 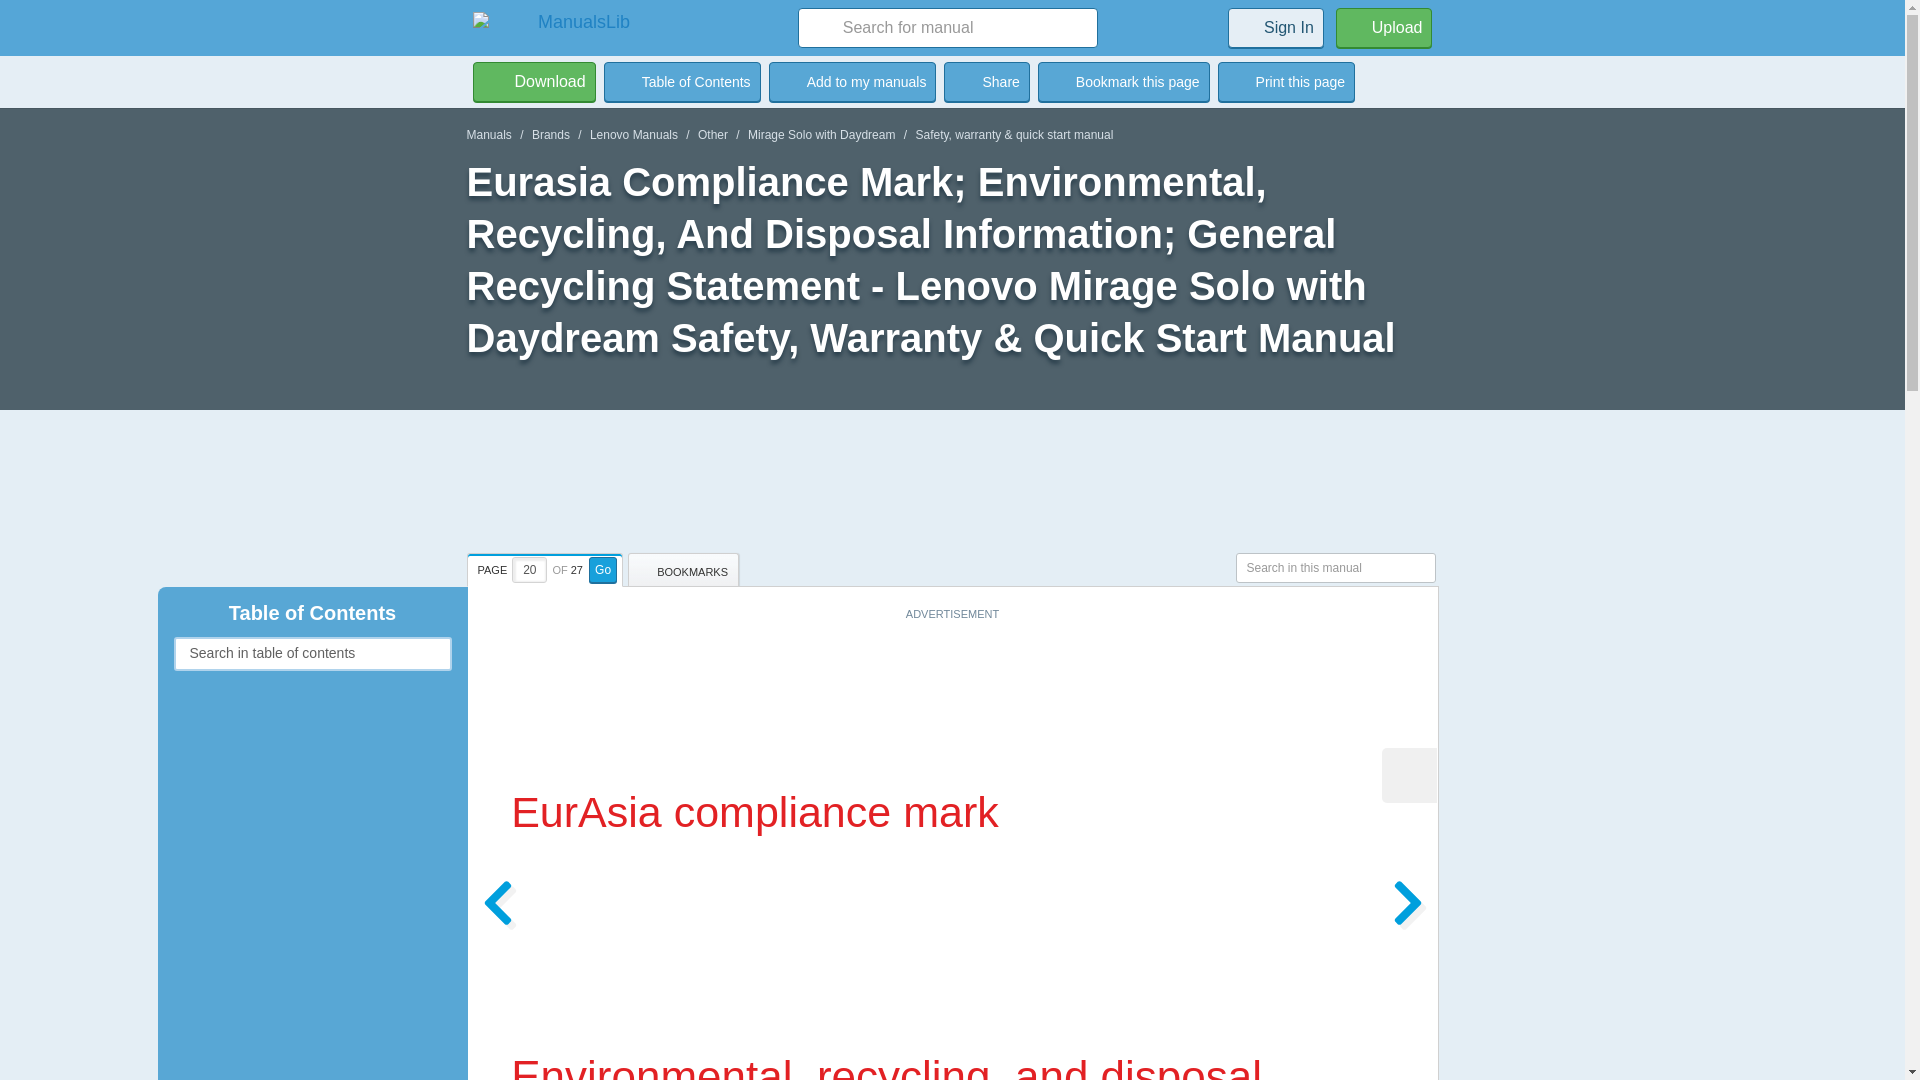 I want to click on Mirage Solo with Daydream, so click(x=821, y=134).